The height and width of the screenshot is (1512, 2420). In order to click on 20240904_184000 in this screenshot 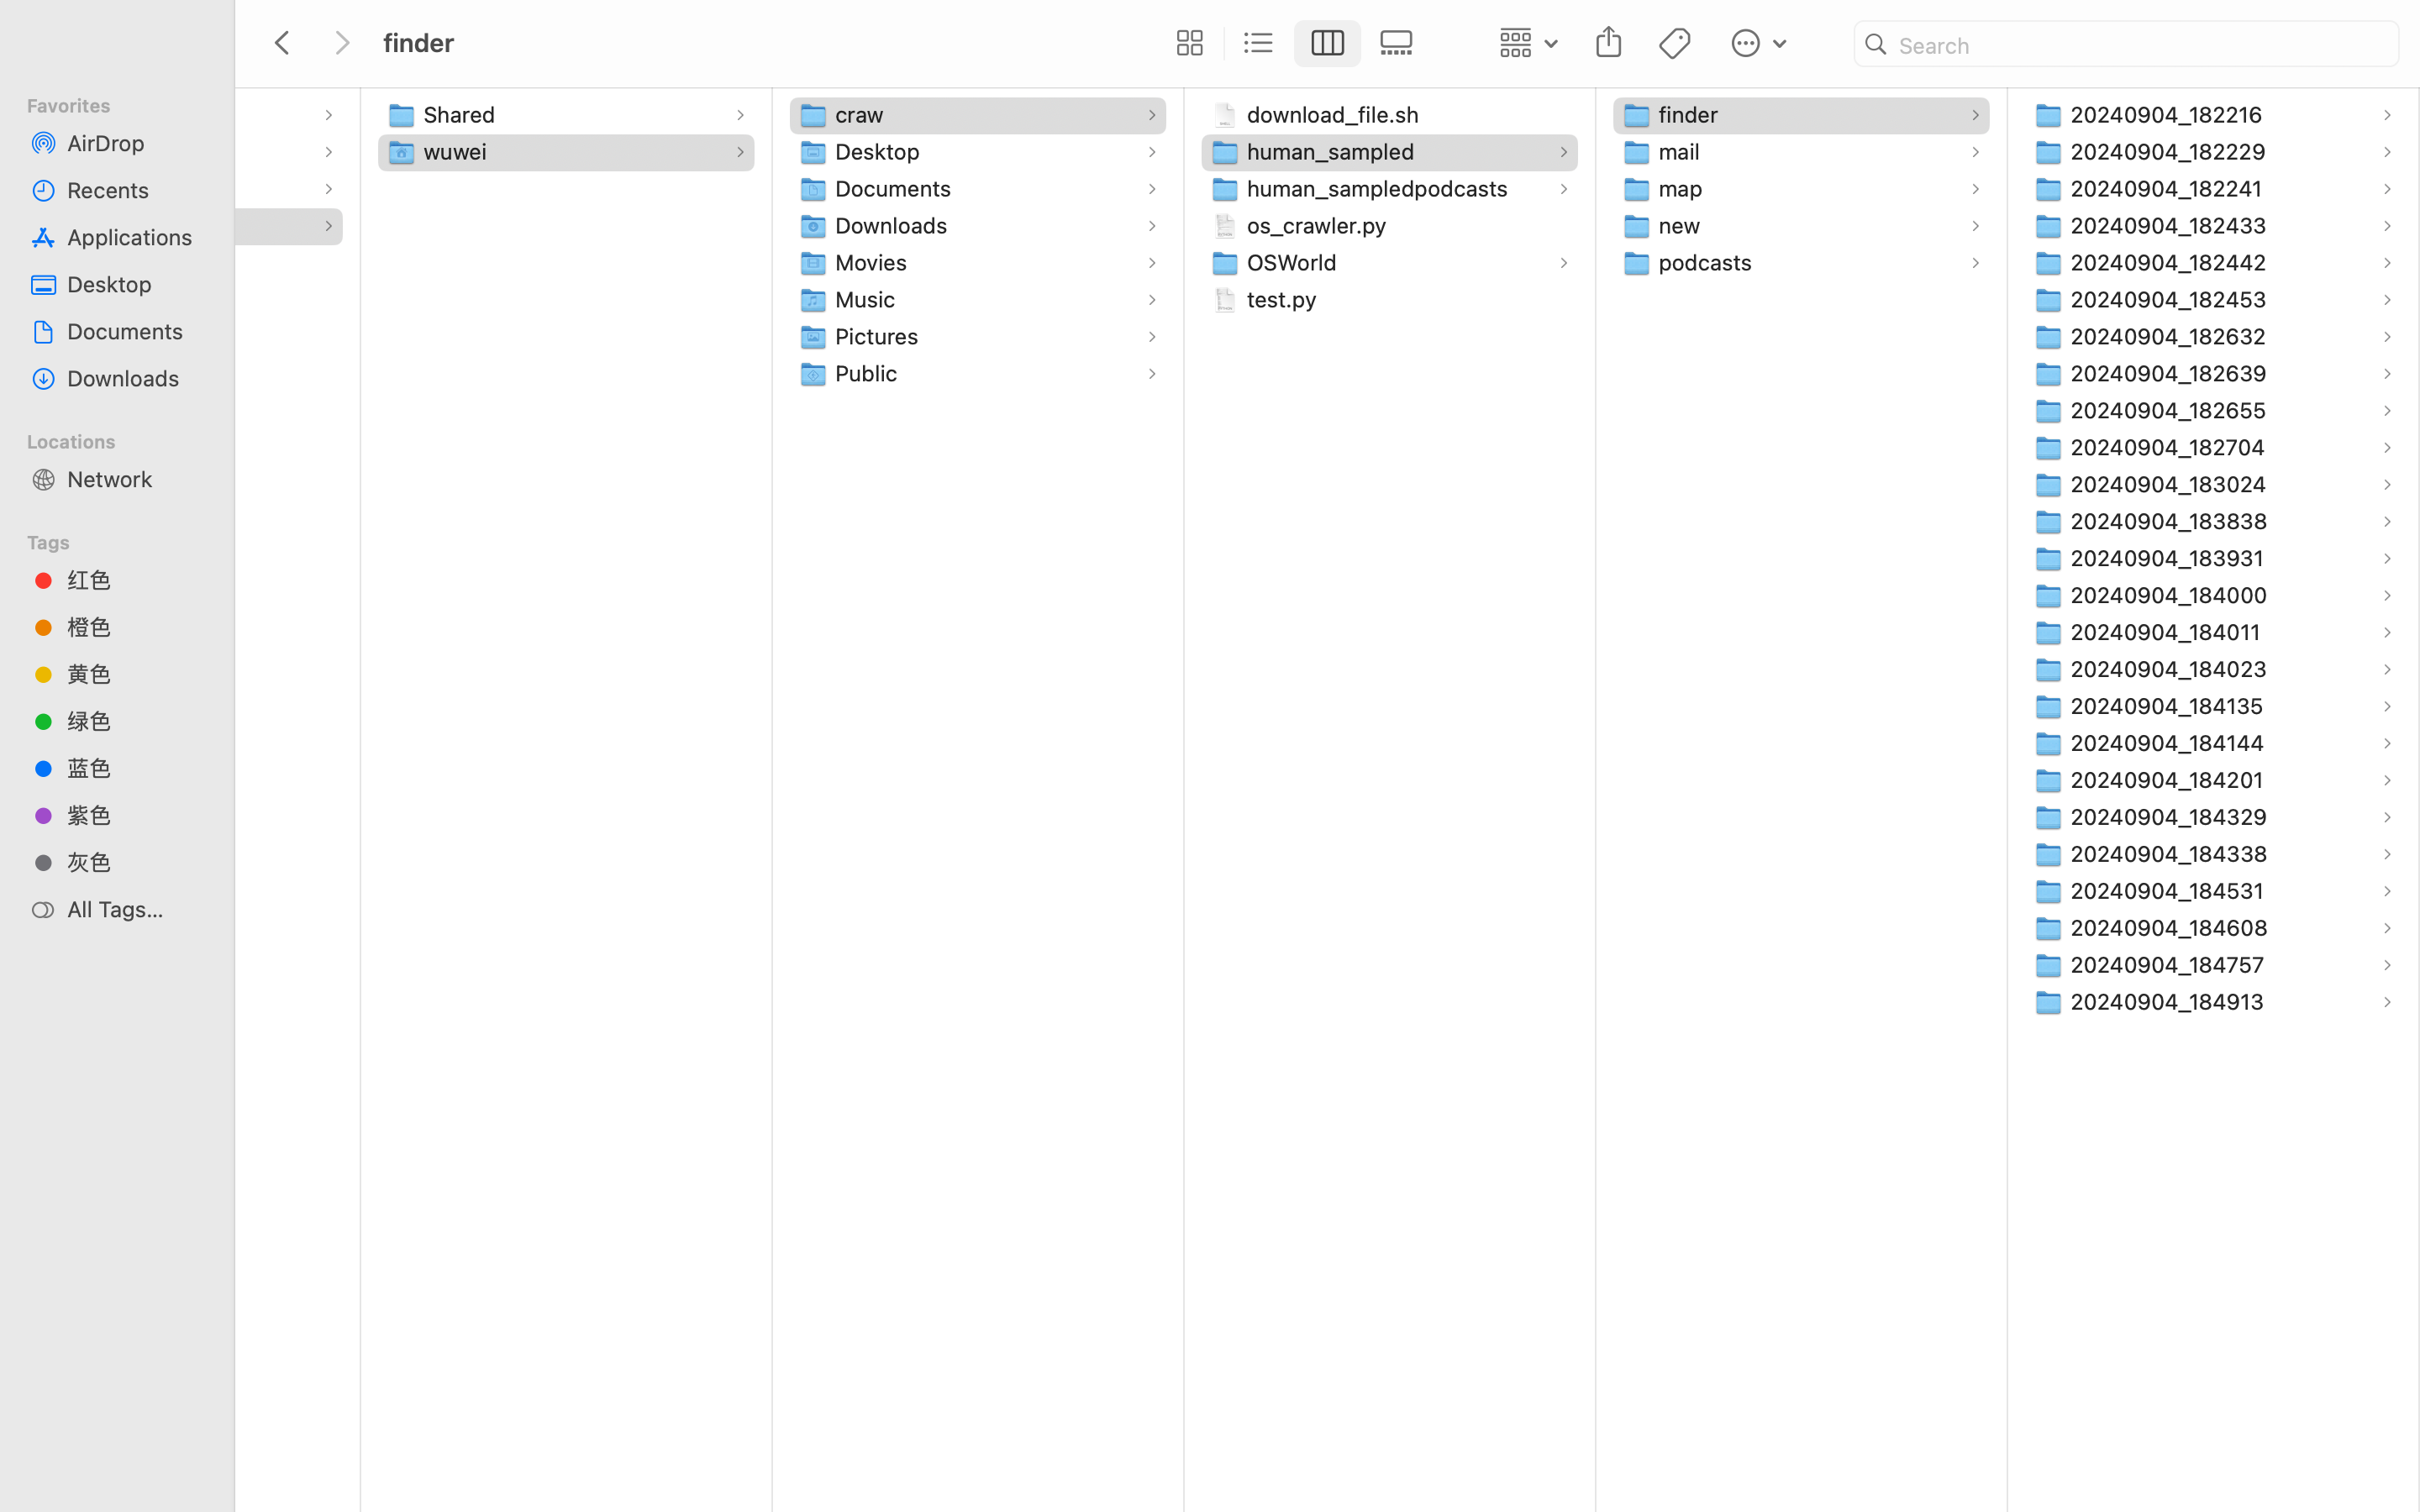, I will do `click(2173, 595)`.